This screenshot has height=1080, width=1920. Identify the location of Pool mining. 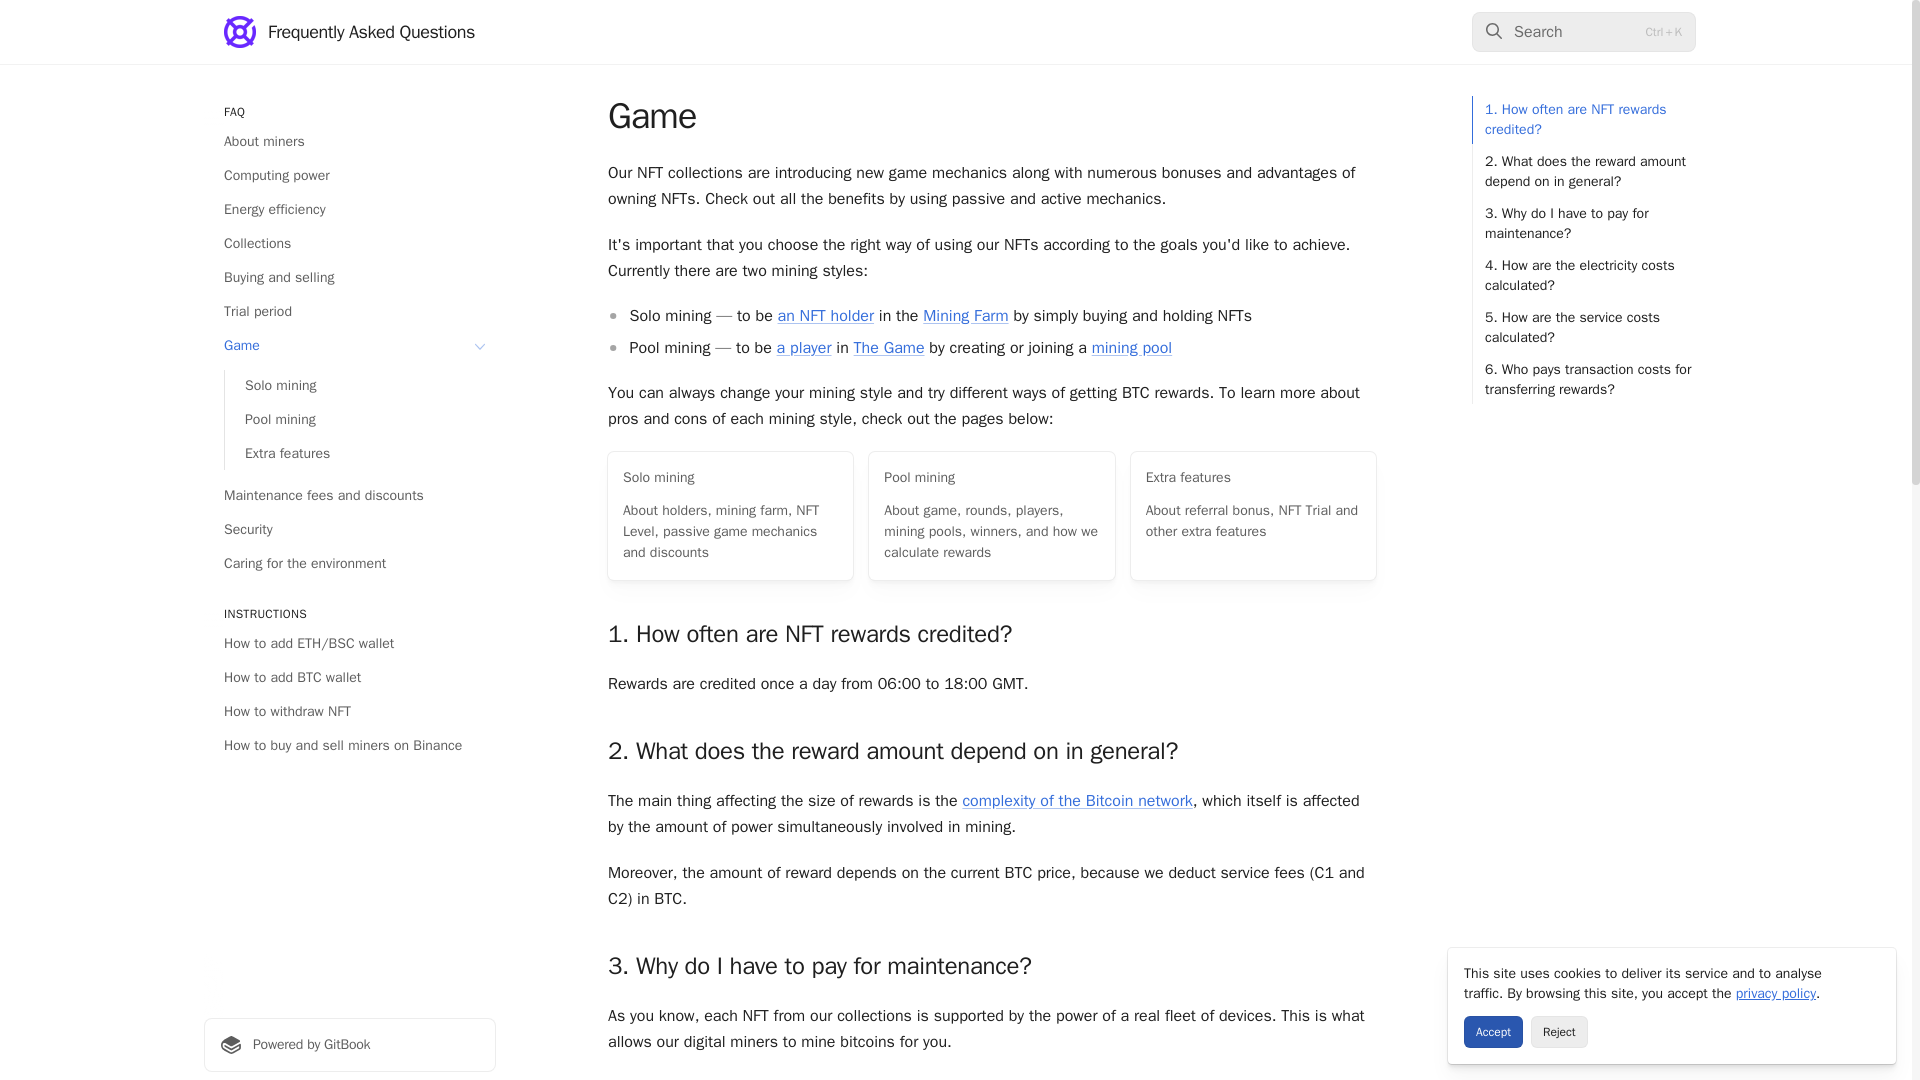
(360, 420).